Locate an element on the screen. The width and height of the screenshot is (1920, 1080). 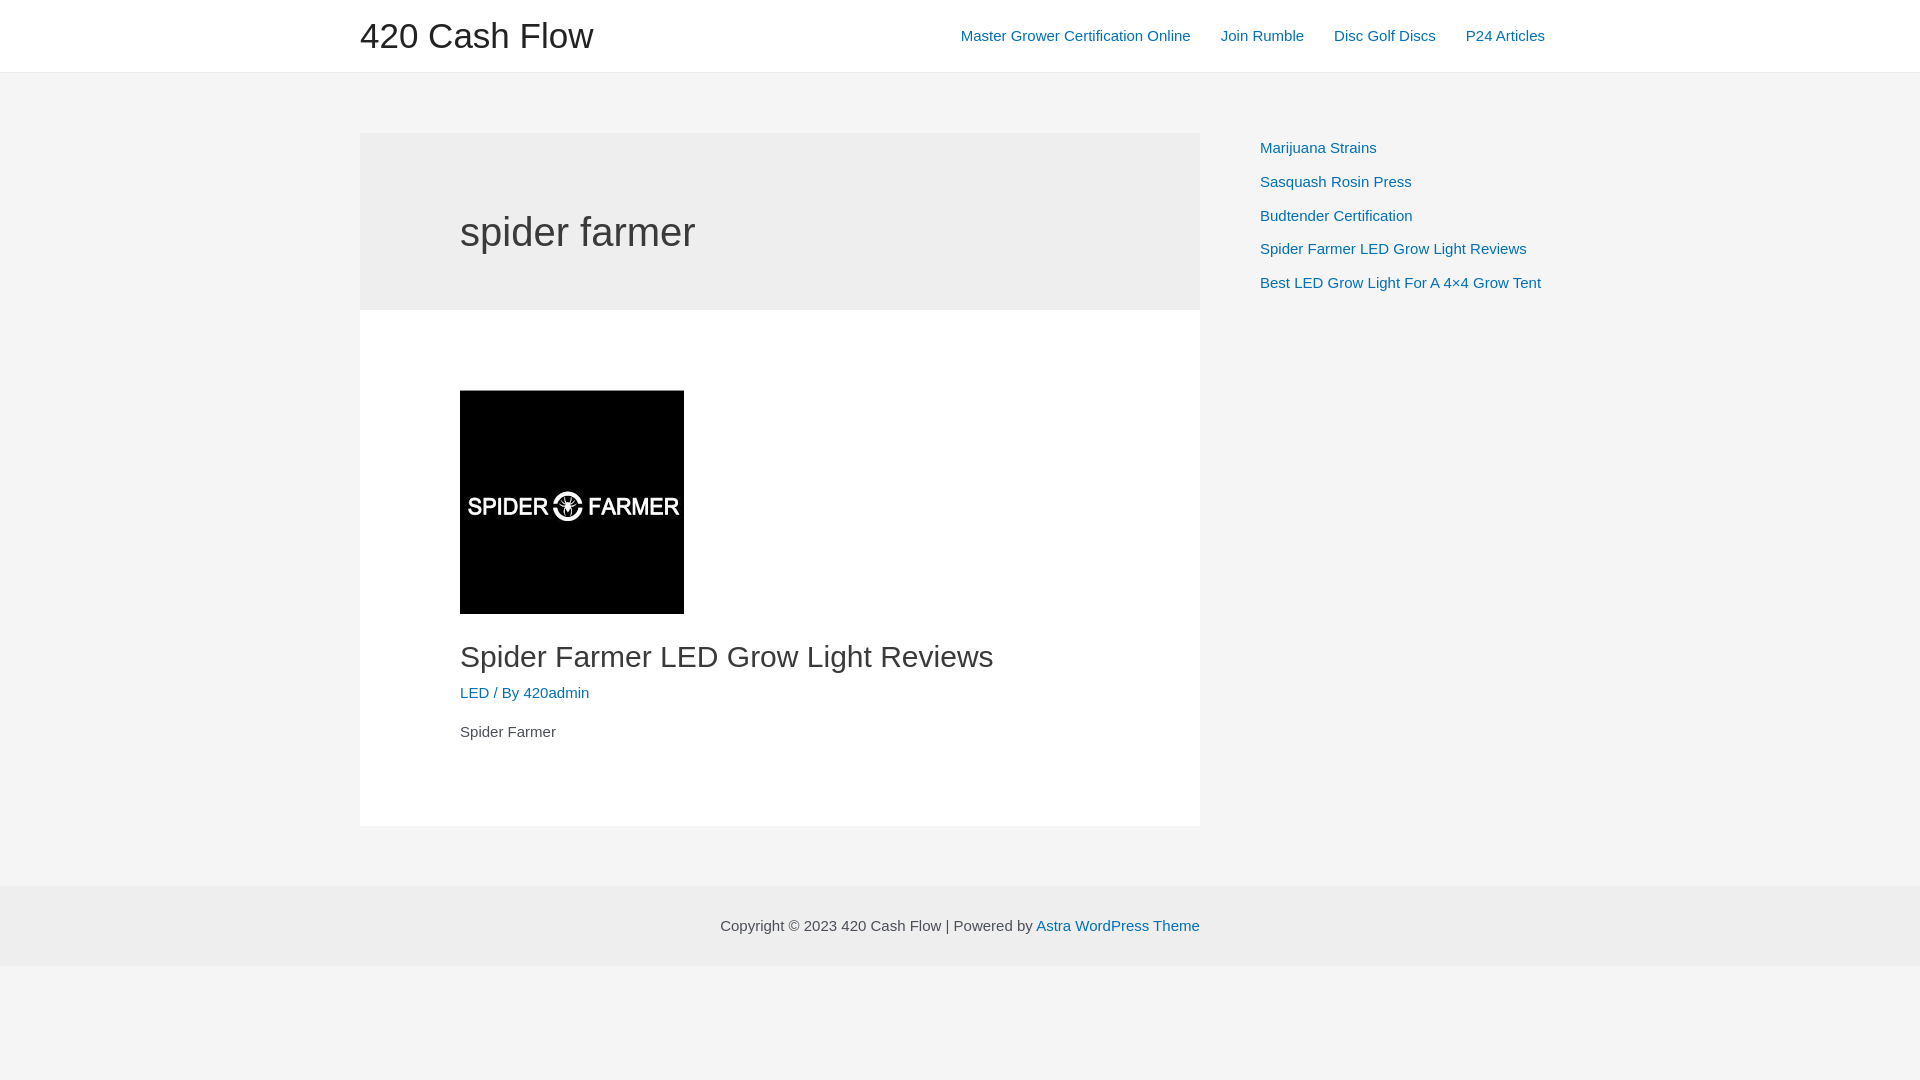
Join Rumble is located at coordinates (1262, 36).